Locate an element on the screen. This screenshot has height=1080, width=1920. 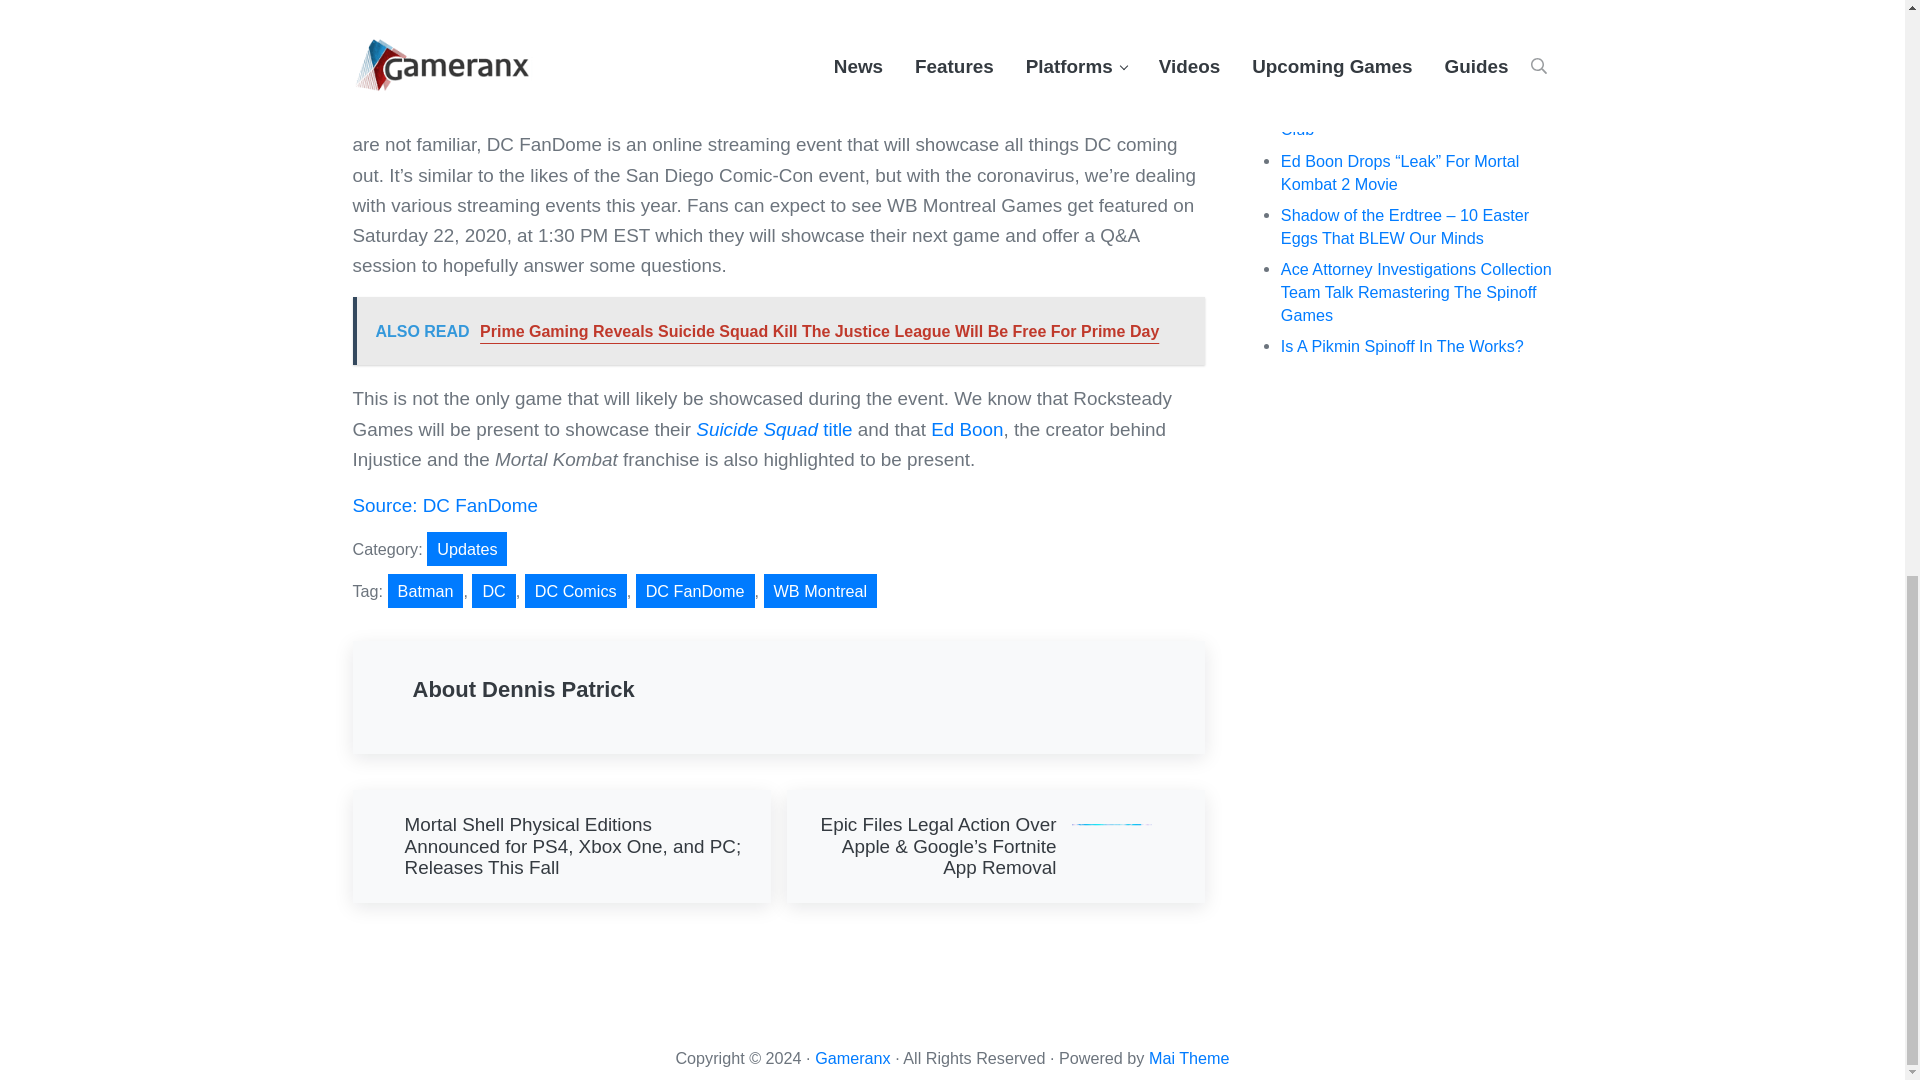
DC Comics is located at coordinates (576, 590).